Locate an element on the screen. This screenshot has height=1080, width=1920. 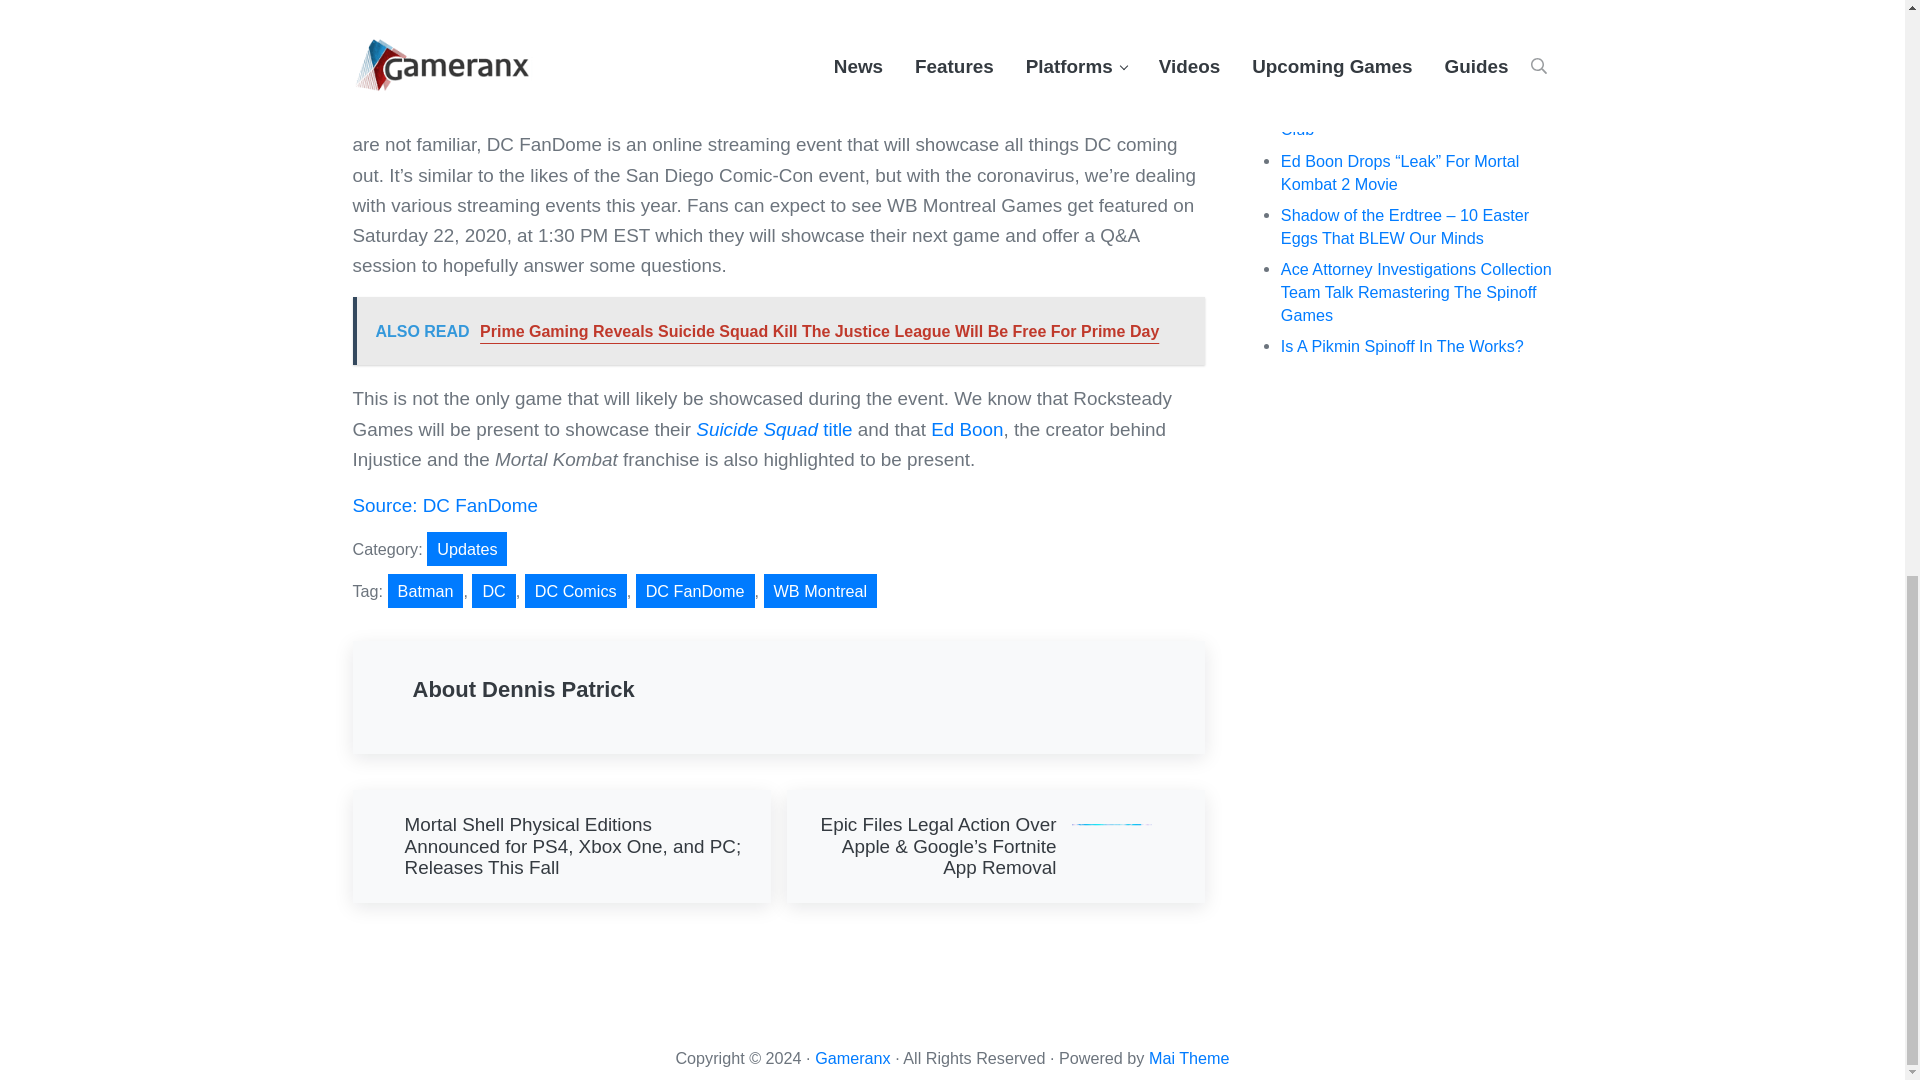
DC Comics is located at coordinates (576, 590).